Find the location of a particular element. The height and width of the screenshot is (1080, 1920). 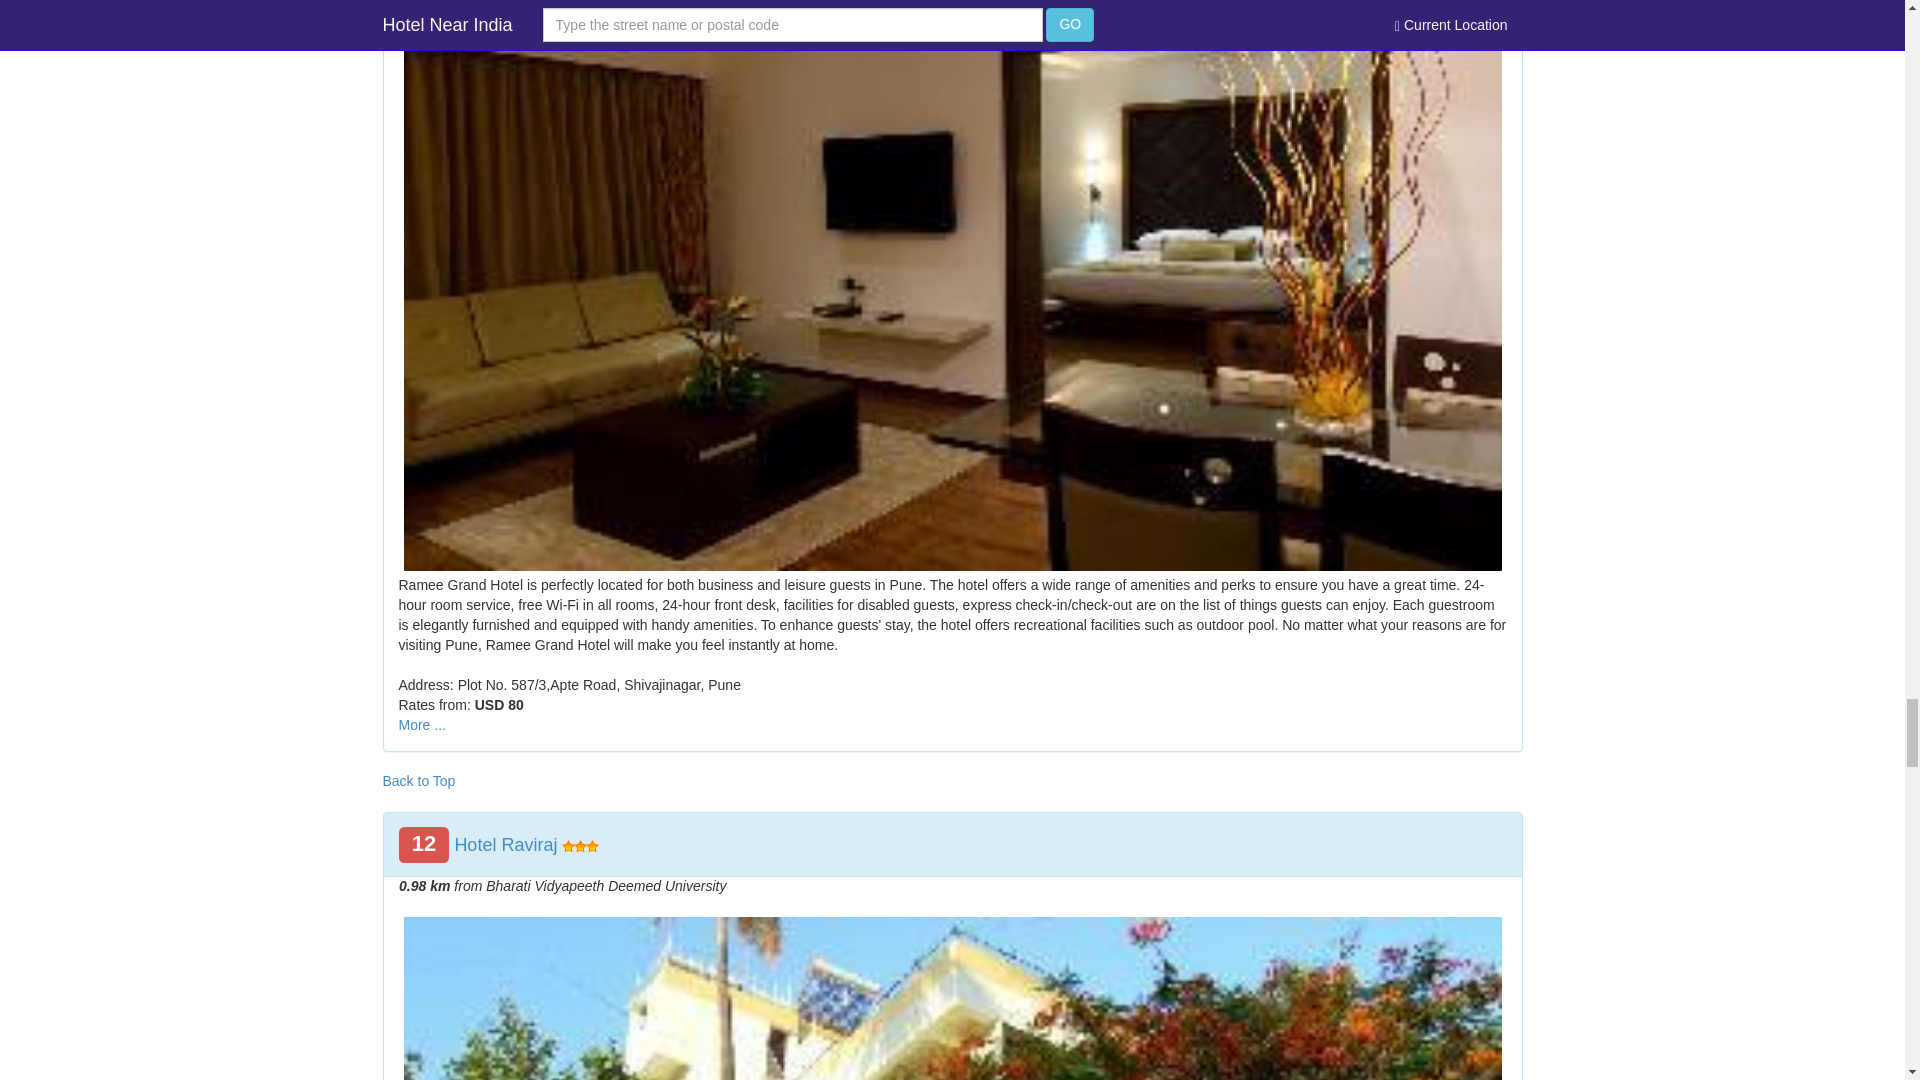

More ... is located at coordinates (421, 725).